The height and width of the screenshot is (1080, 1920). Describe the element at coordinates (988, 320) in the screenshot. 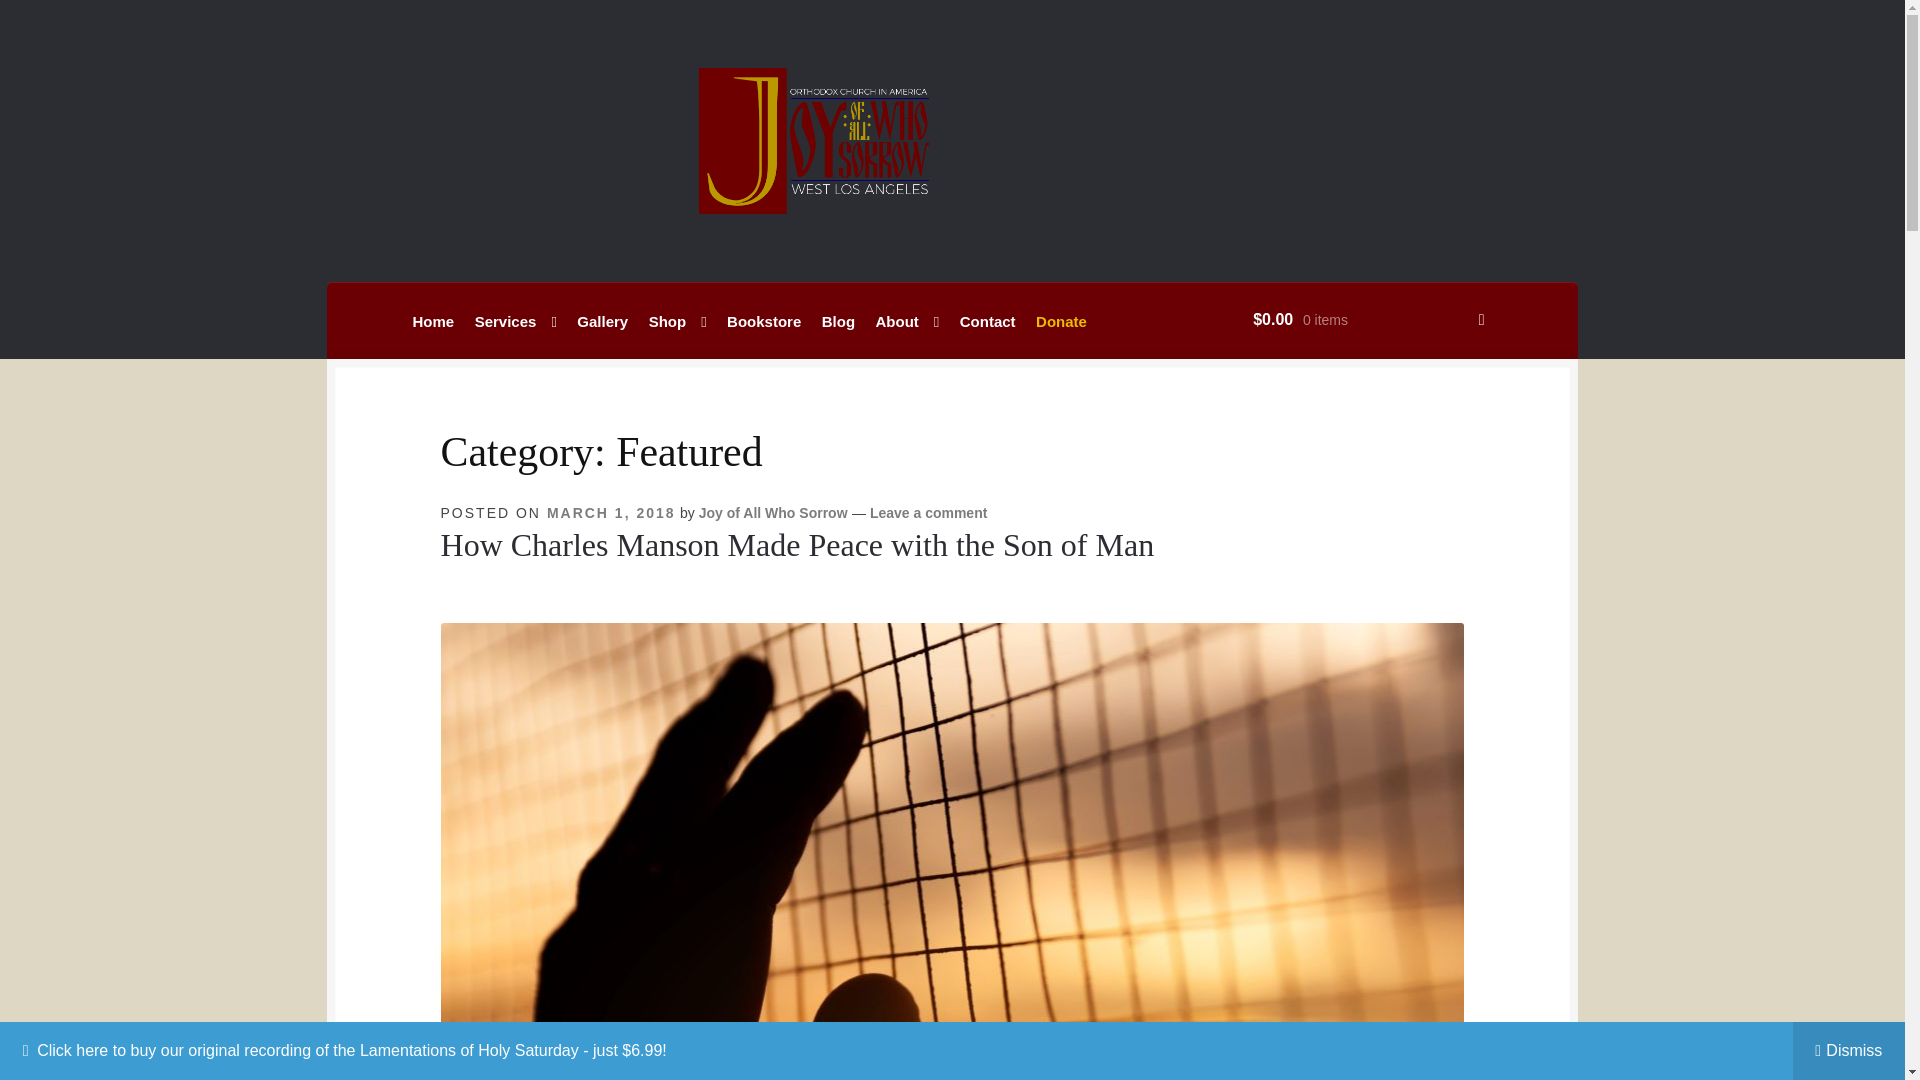

I see `Contact` at that location.